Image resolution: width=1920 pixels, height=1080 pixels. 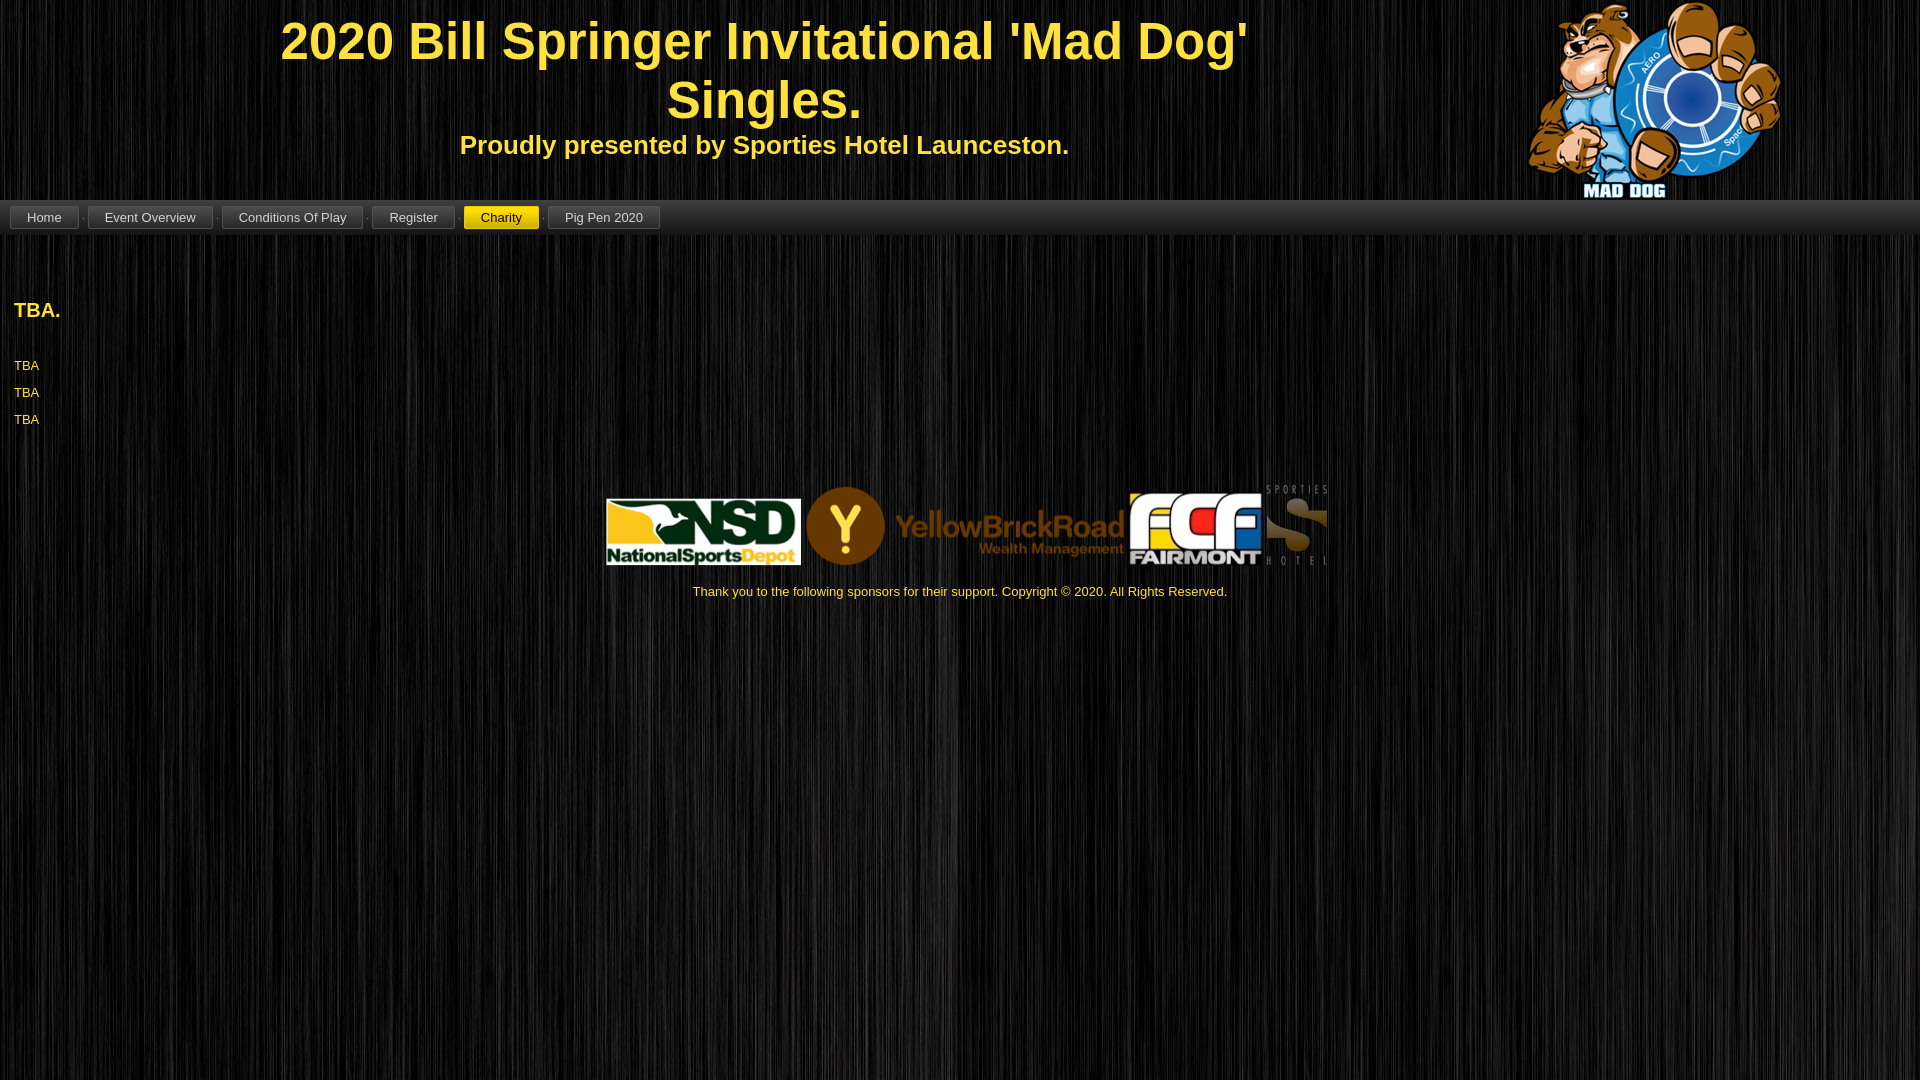 I want to click on 2020 Bill Springer Invitational 'Mad Dog' Singles., so click(x=765, y=71).